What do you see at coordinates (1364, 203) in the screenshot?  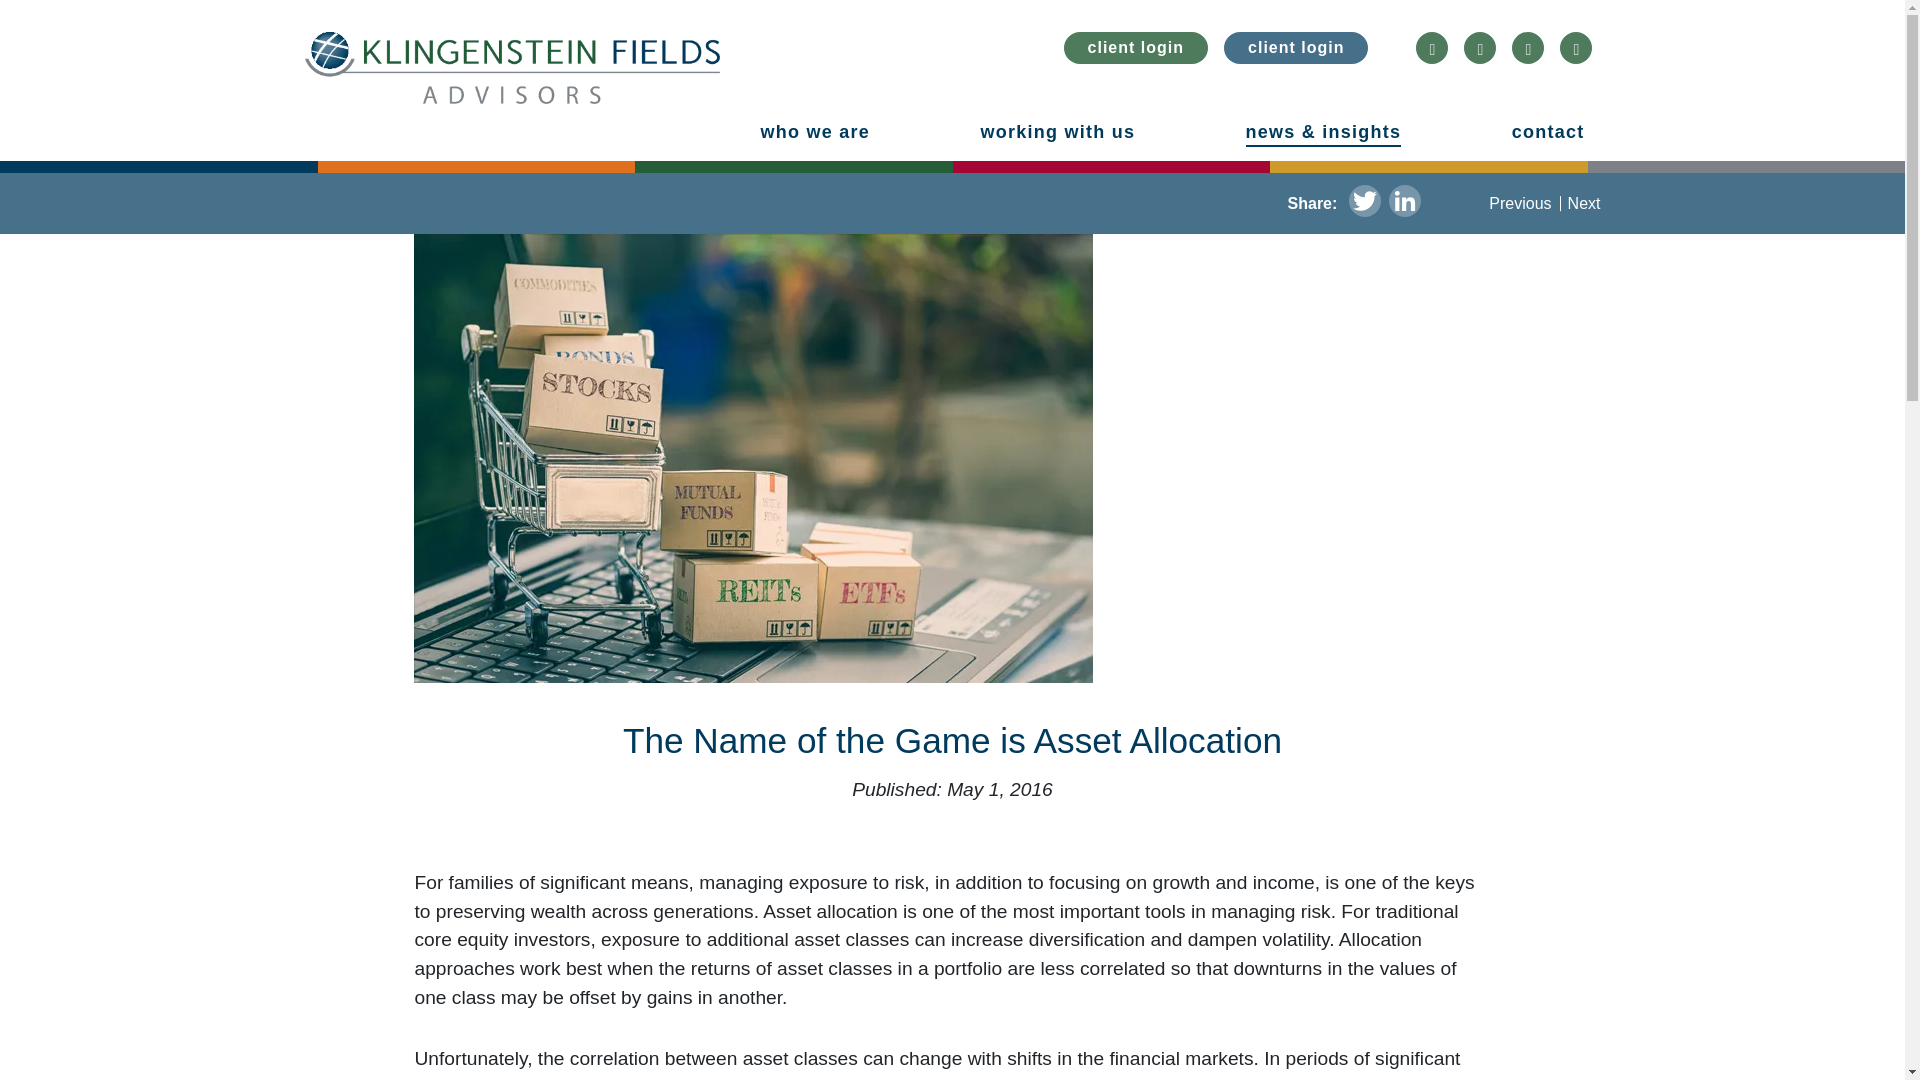 I see `Twitter` at bounding box center [1364, 203].